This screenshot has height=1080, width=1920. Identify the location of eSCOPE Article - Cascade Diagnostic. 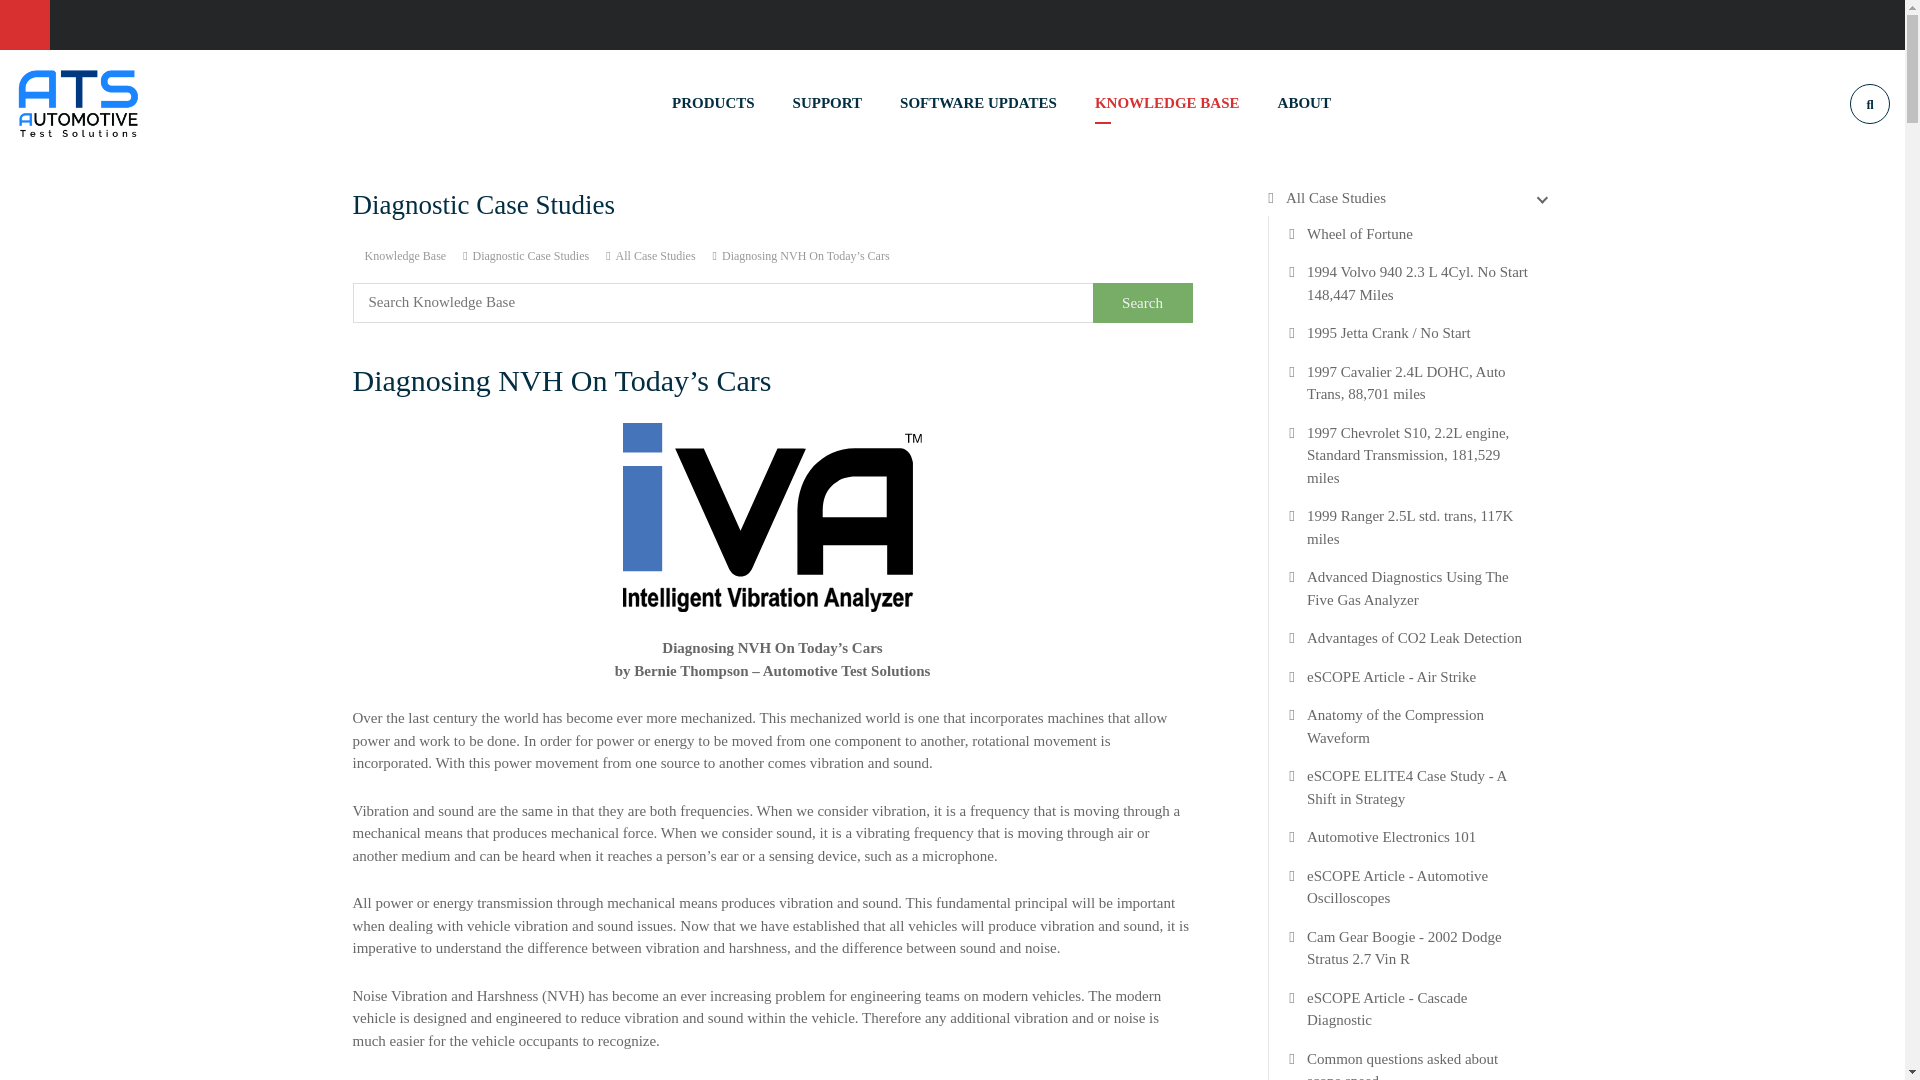
(1420, 1008).